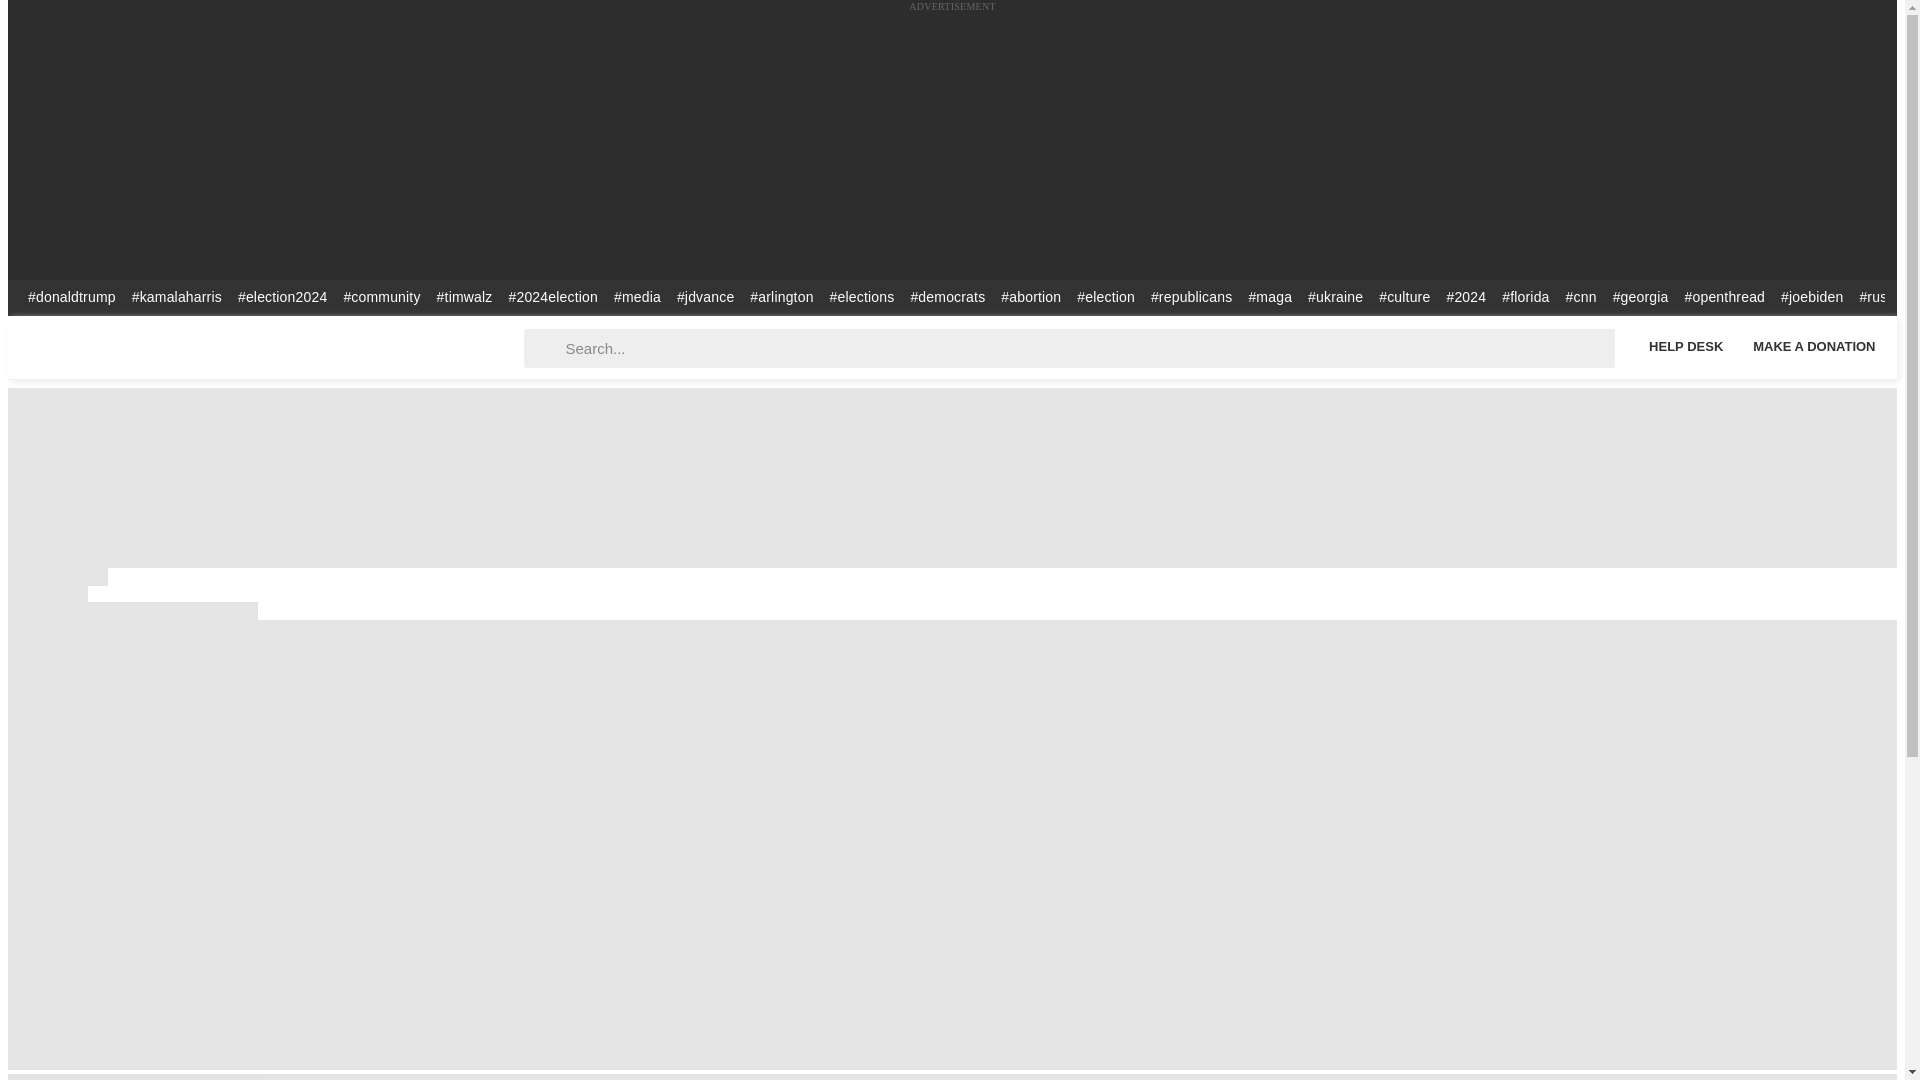 This screenshot has height=1080, width=1920. What do you see at coordinates (1685, 346) in the screenshot?
I see `Help Desk` at bounding box center [1685, 346].